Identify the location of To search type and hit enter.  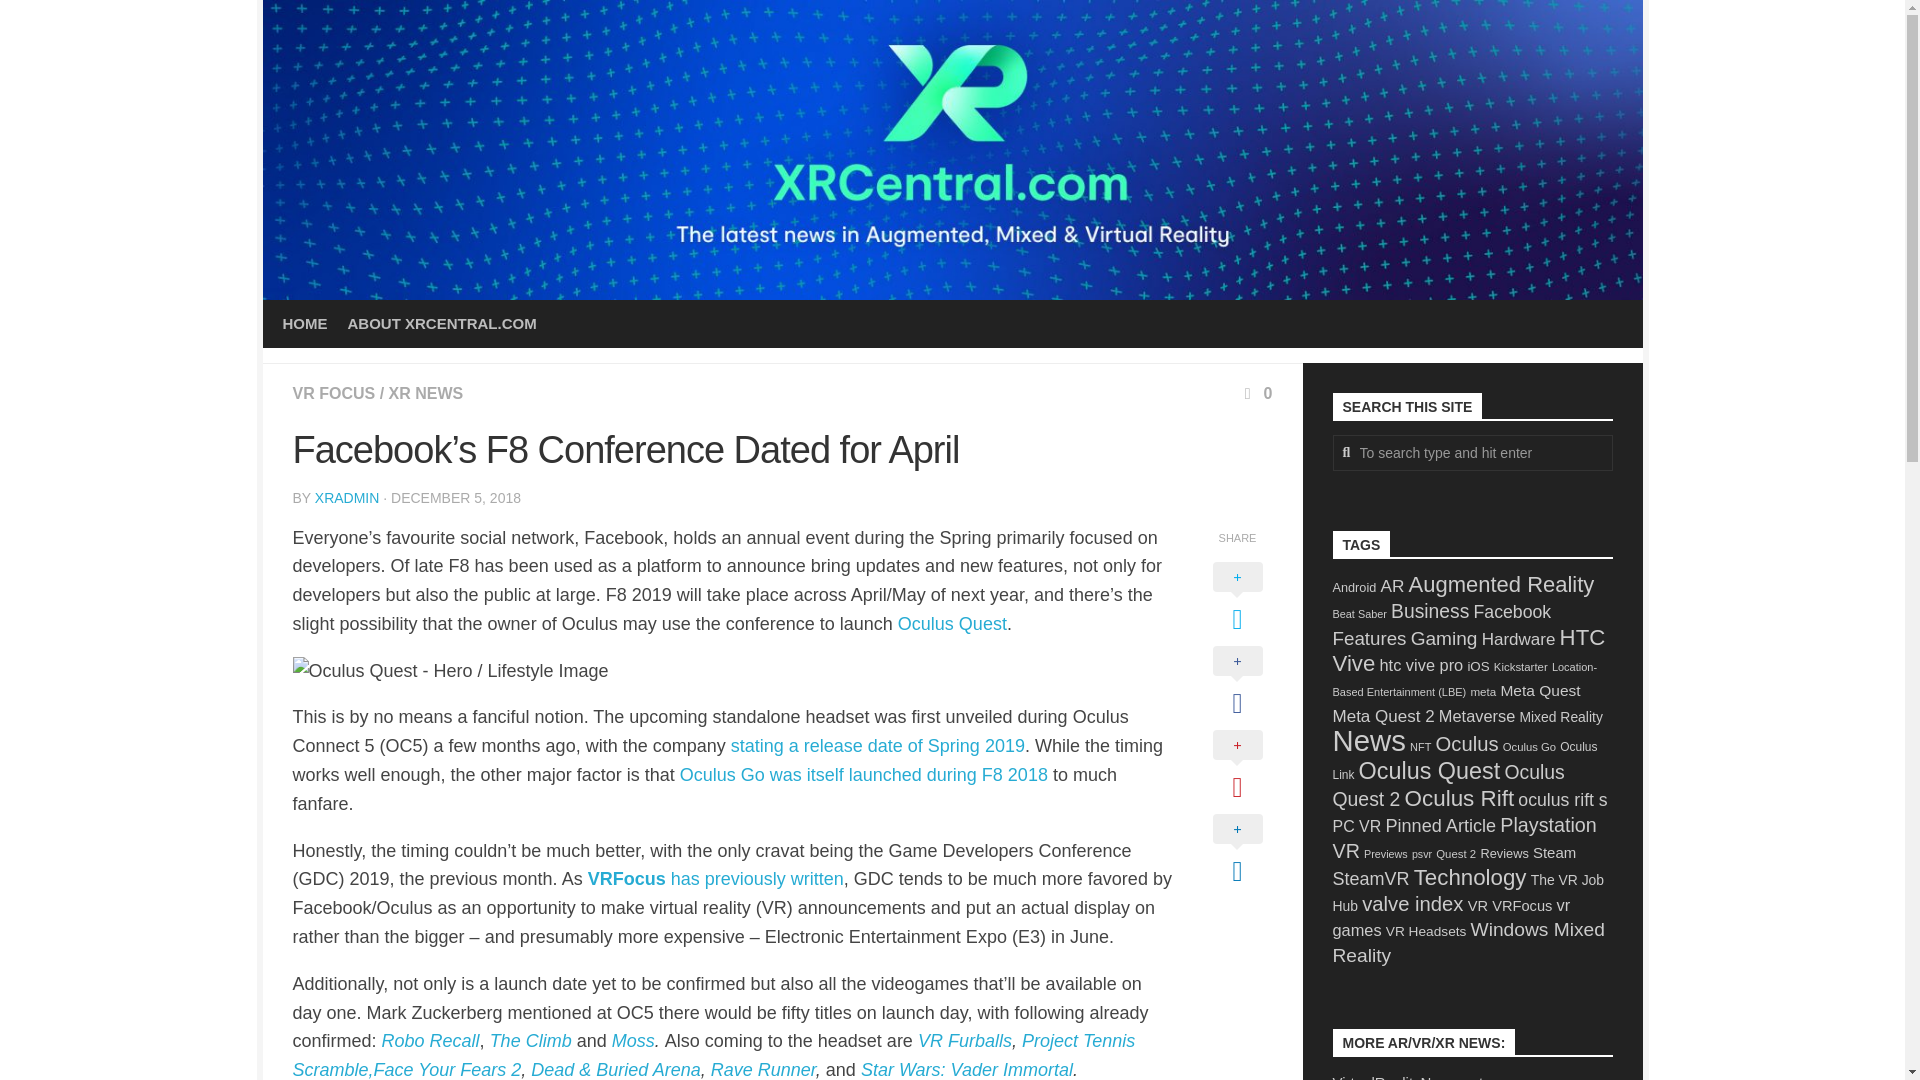
(1472, 452).